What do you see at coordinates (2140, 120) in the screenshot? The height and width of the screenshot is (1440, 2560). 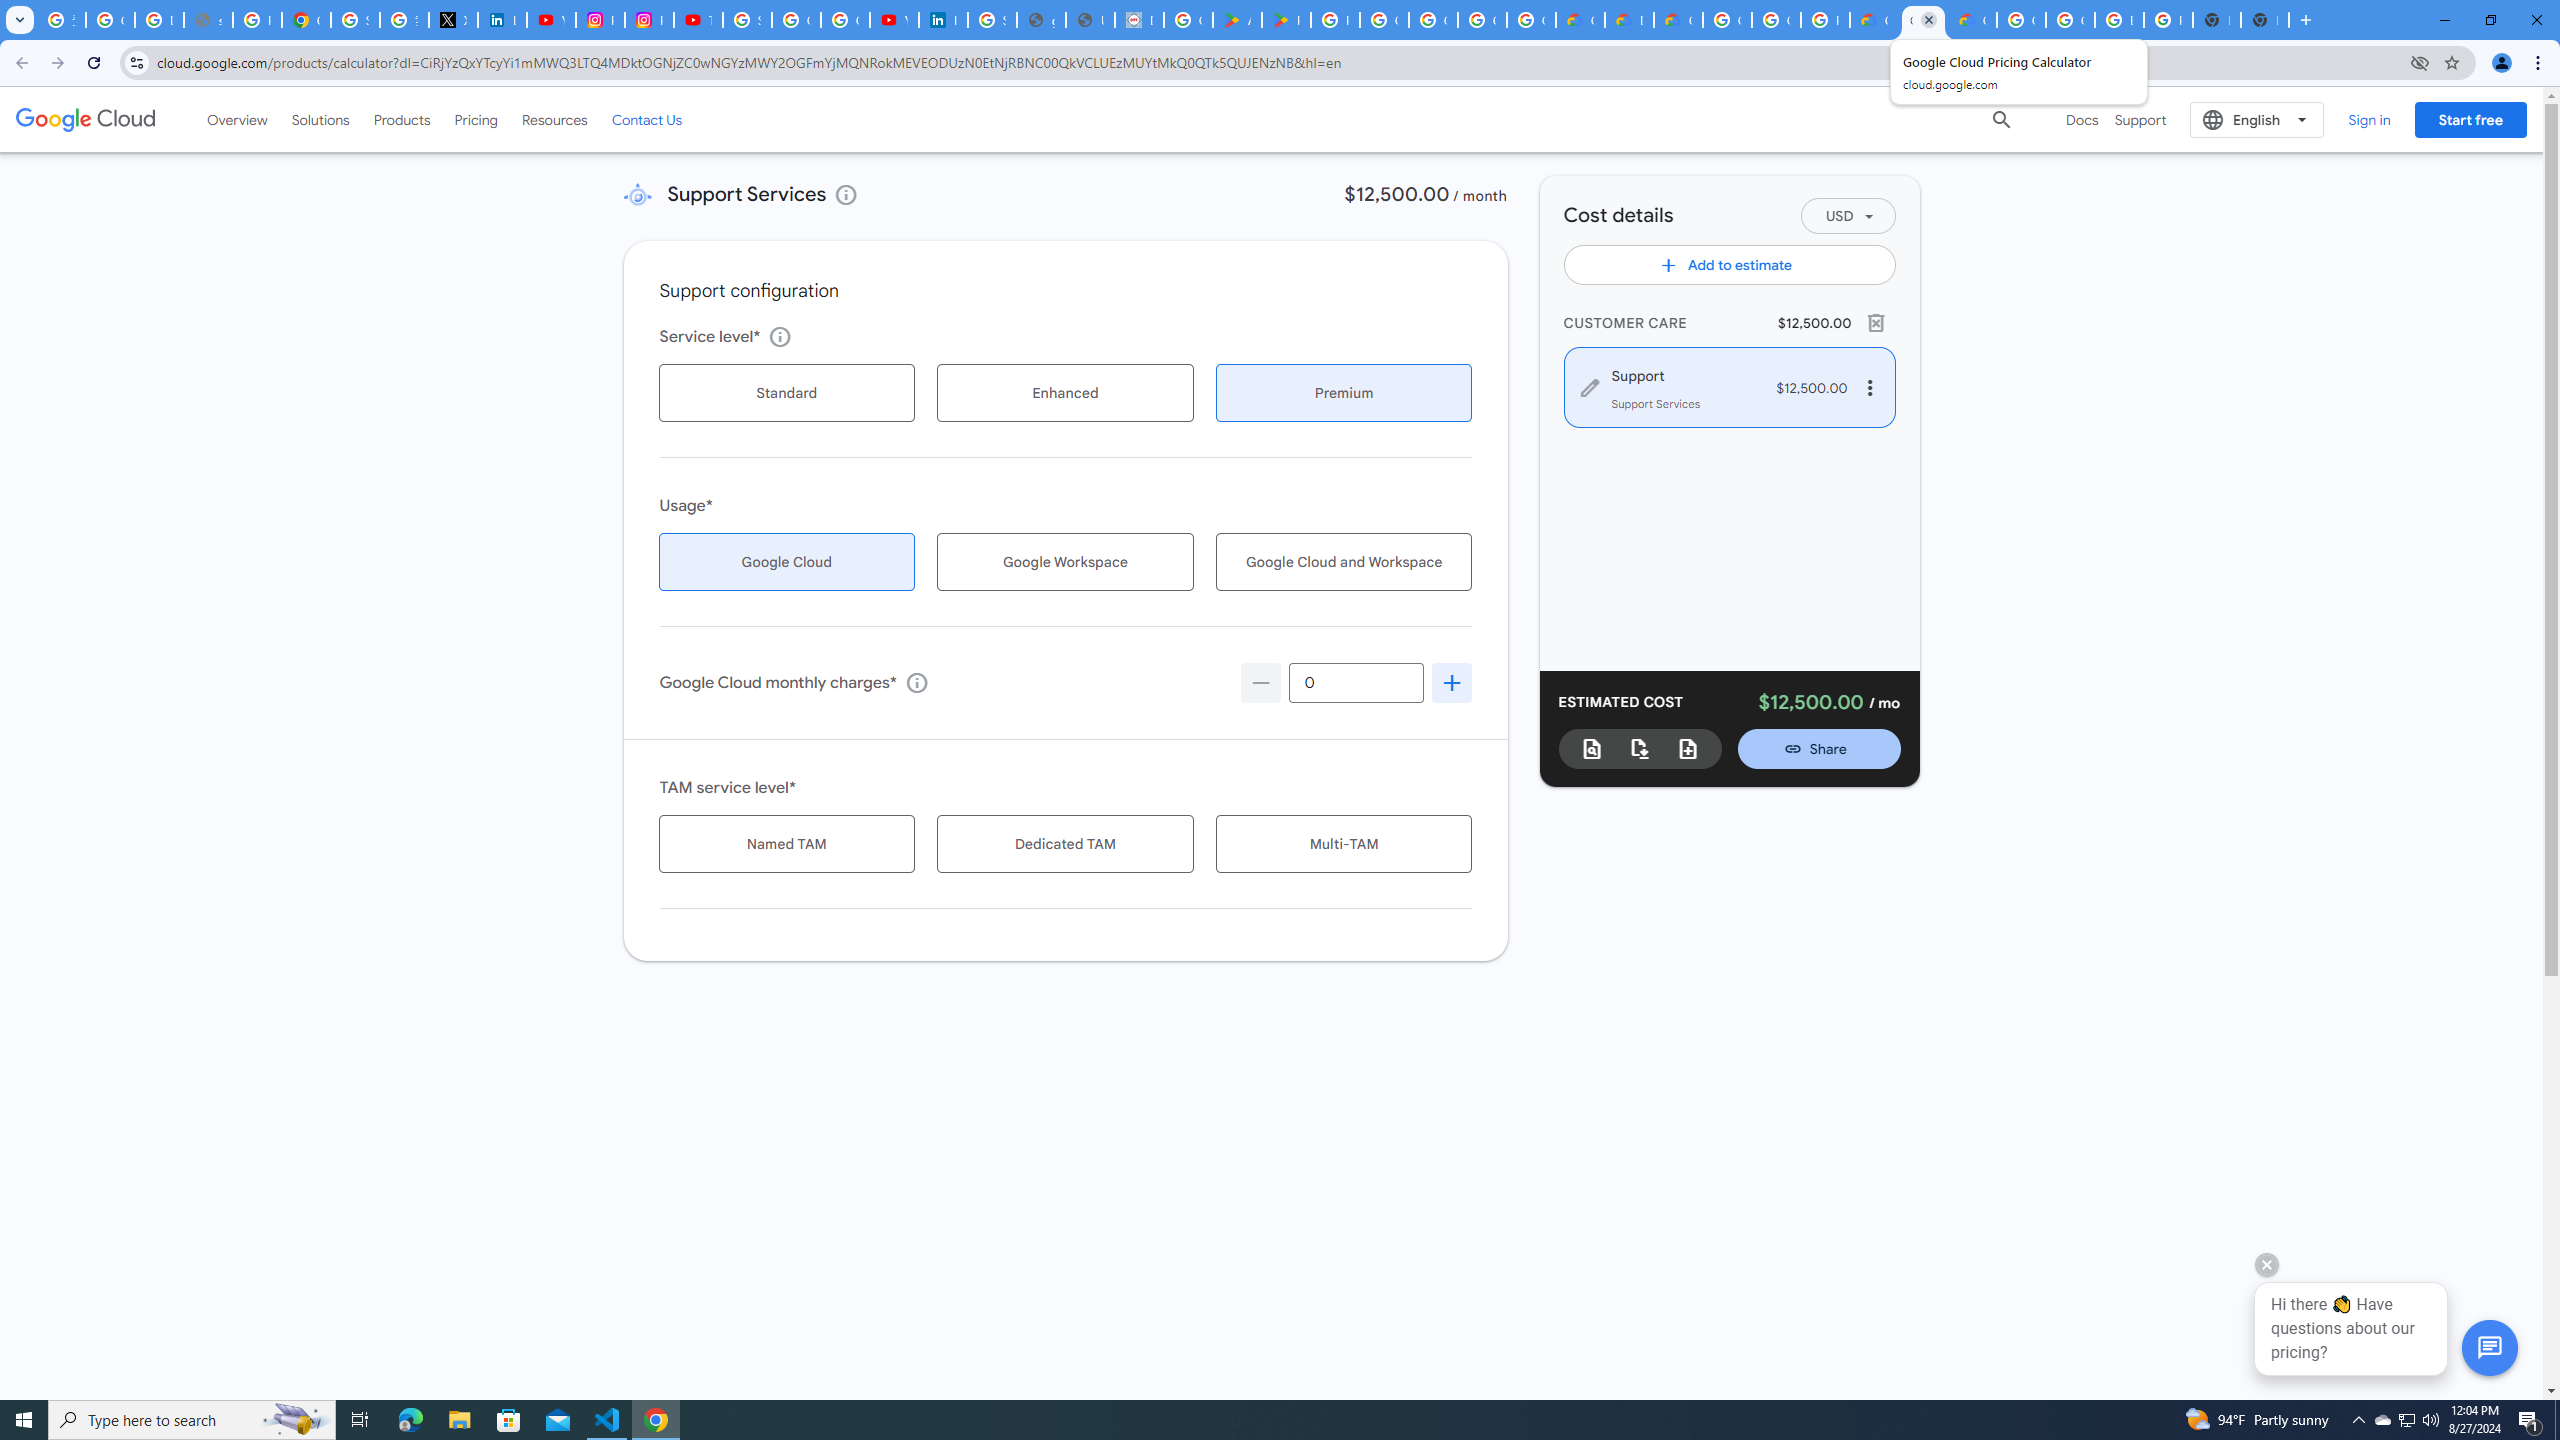 I see `Support` at bounding box center [2140, 120].